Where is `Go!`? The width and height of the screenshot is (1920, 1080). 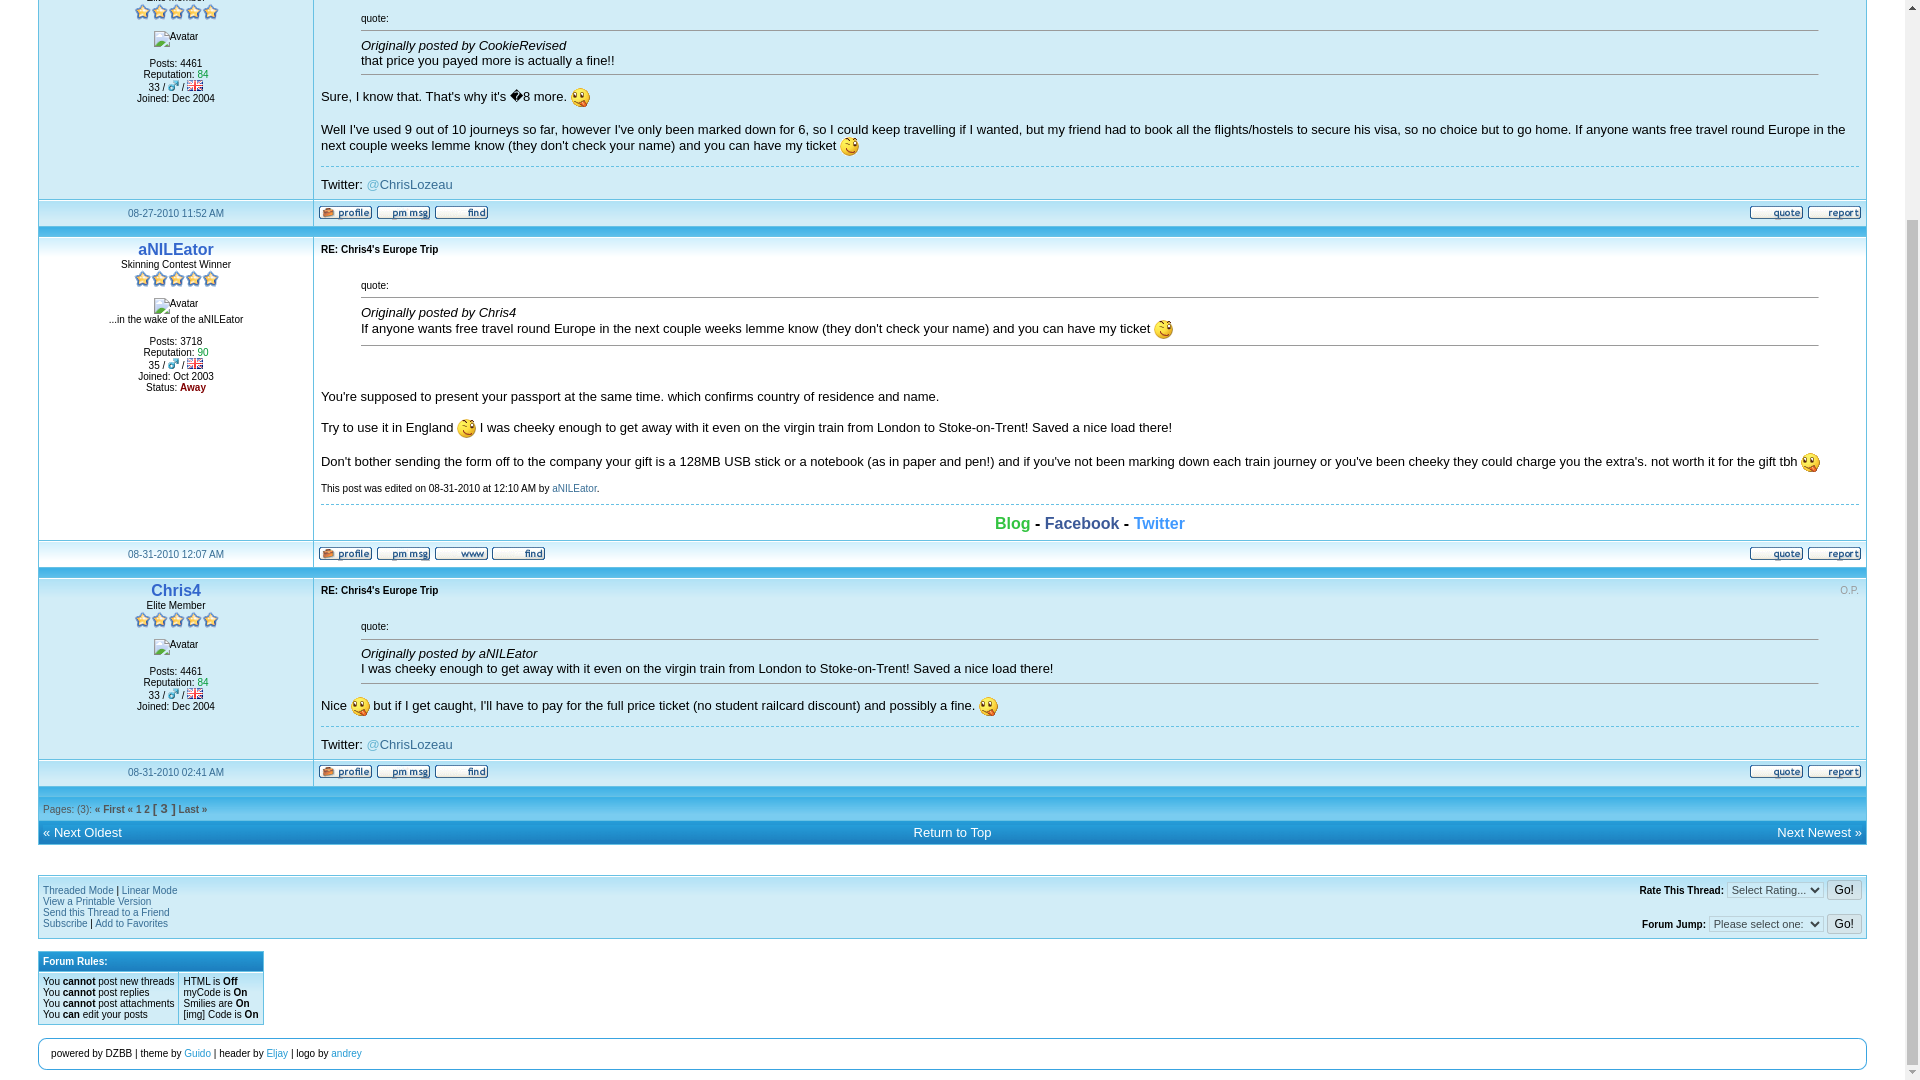 Go! is located at coordinates (1844, 890).